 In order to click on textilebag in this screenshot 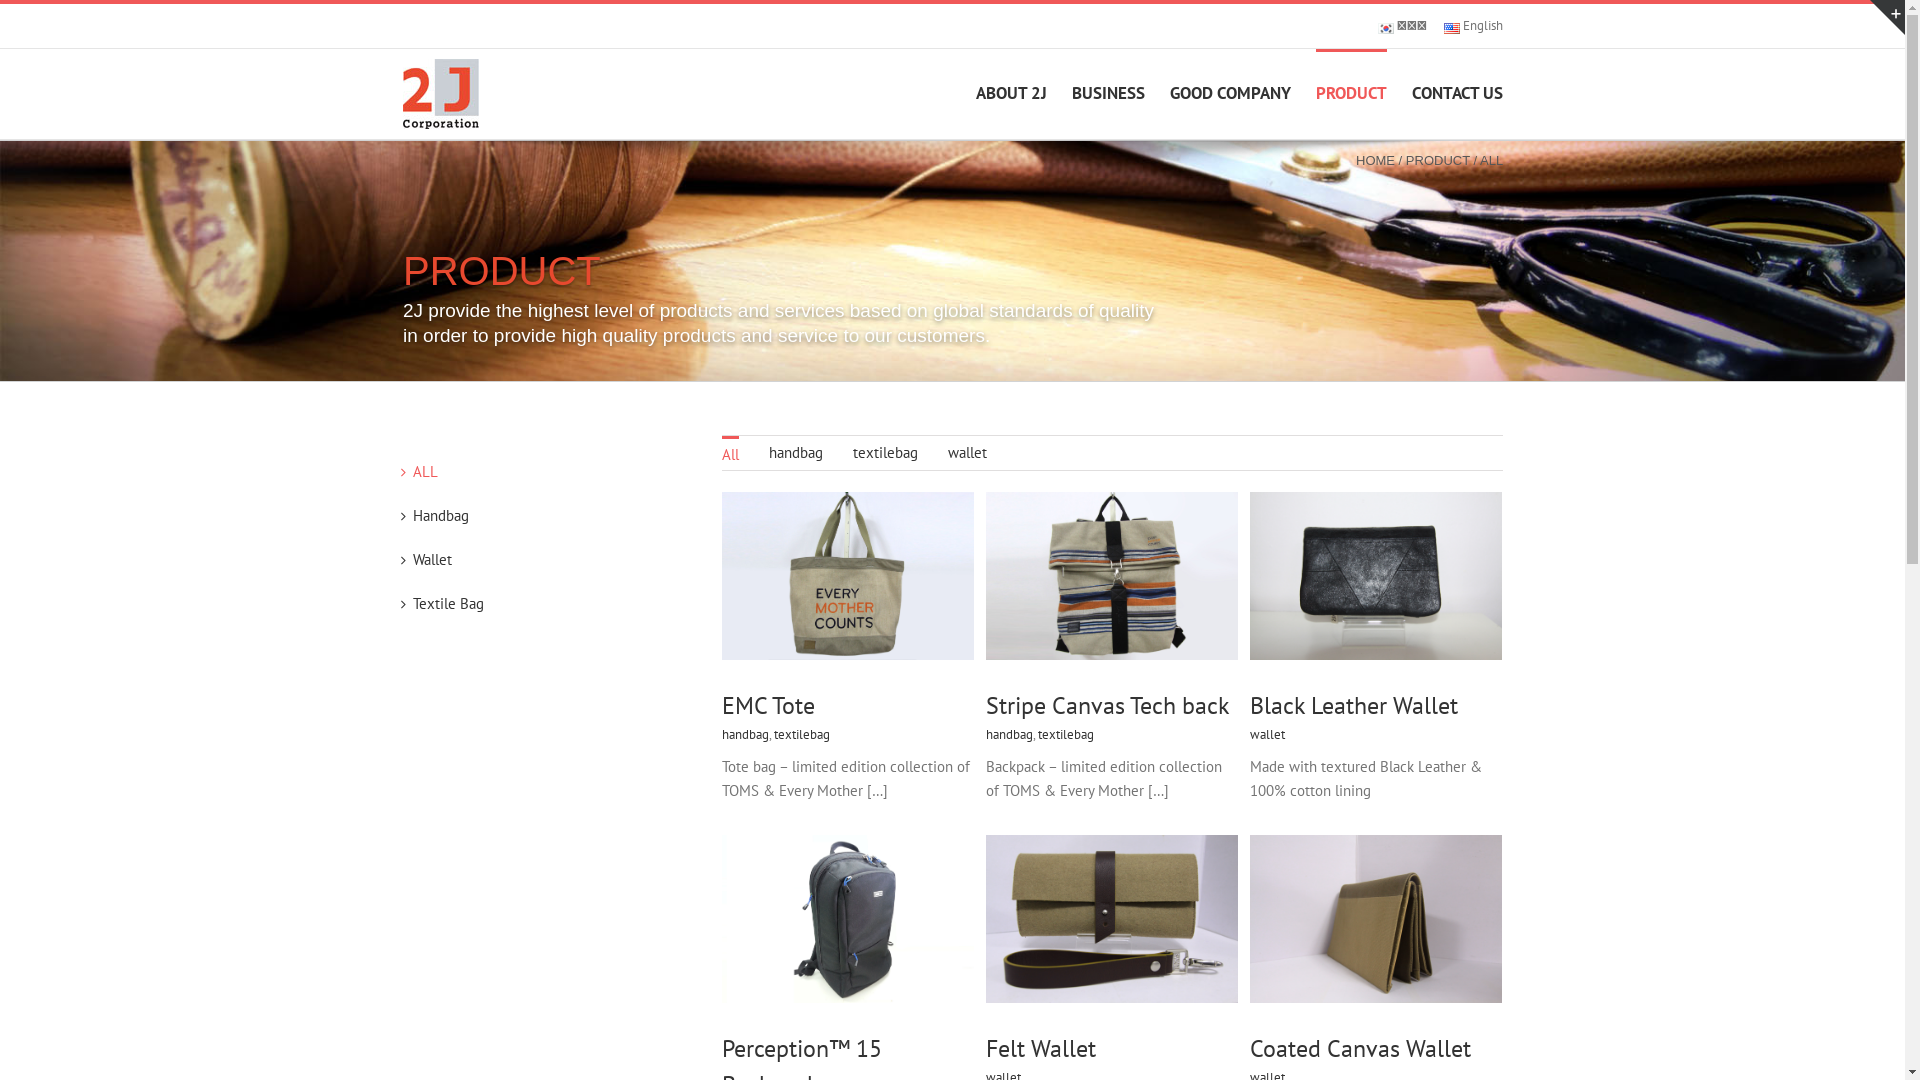, I will do `click(802, 734)`.